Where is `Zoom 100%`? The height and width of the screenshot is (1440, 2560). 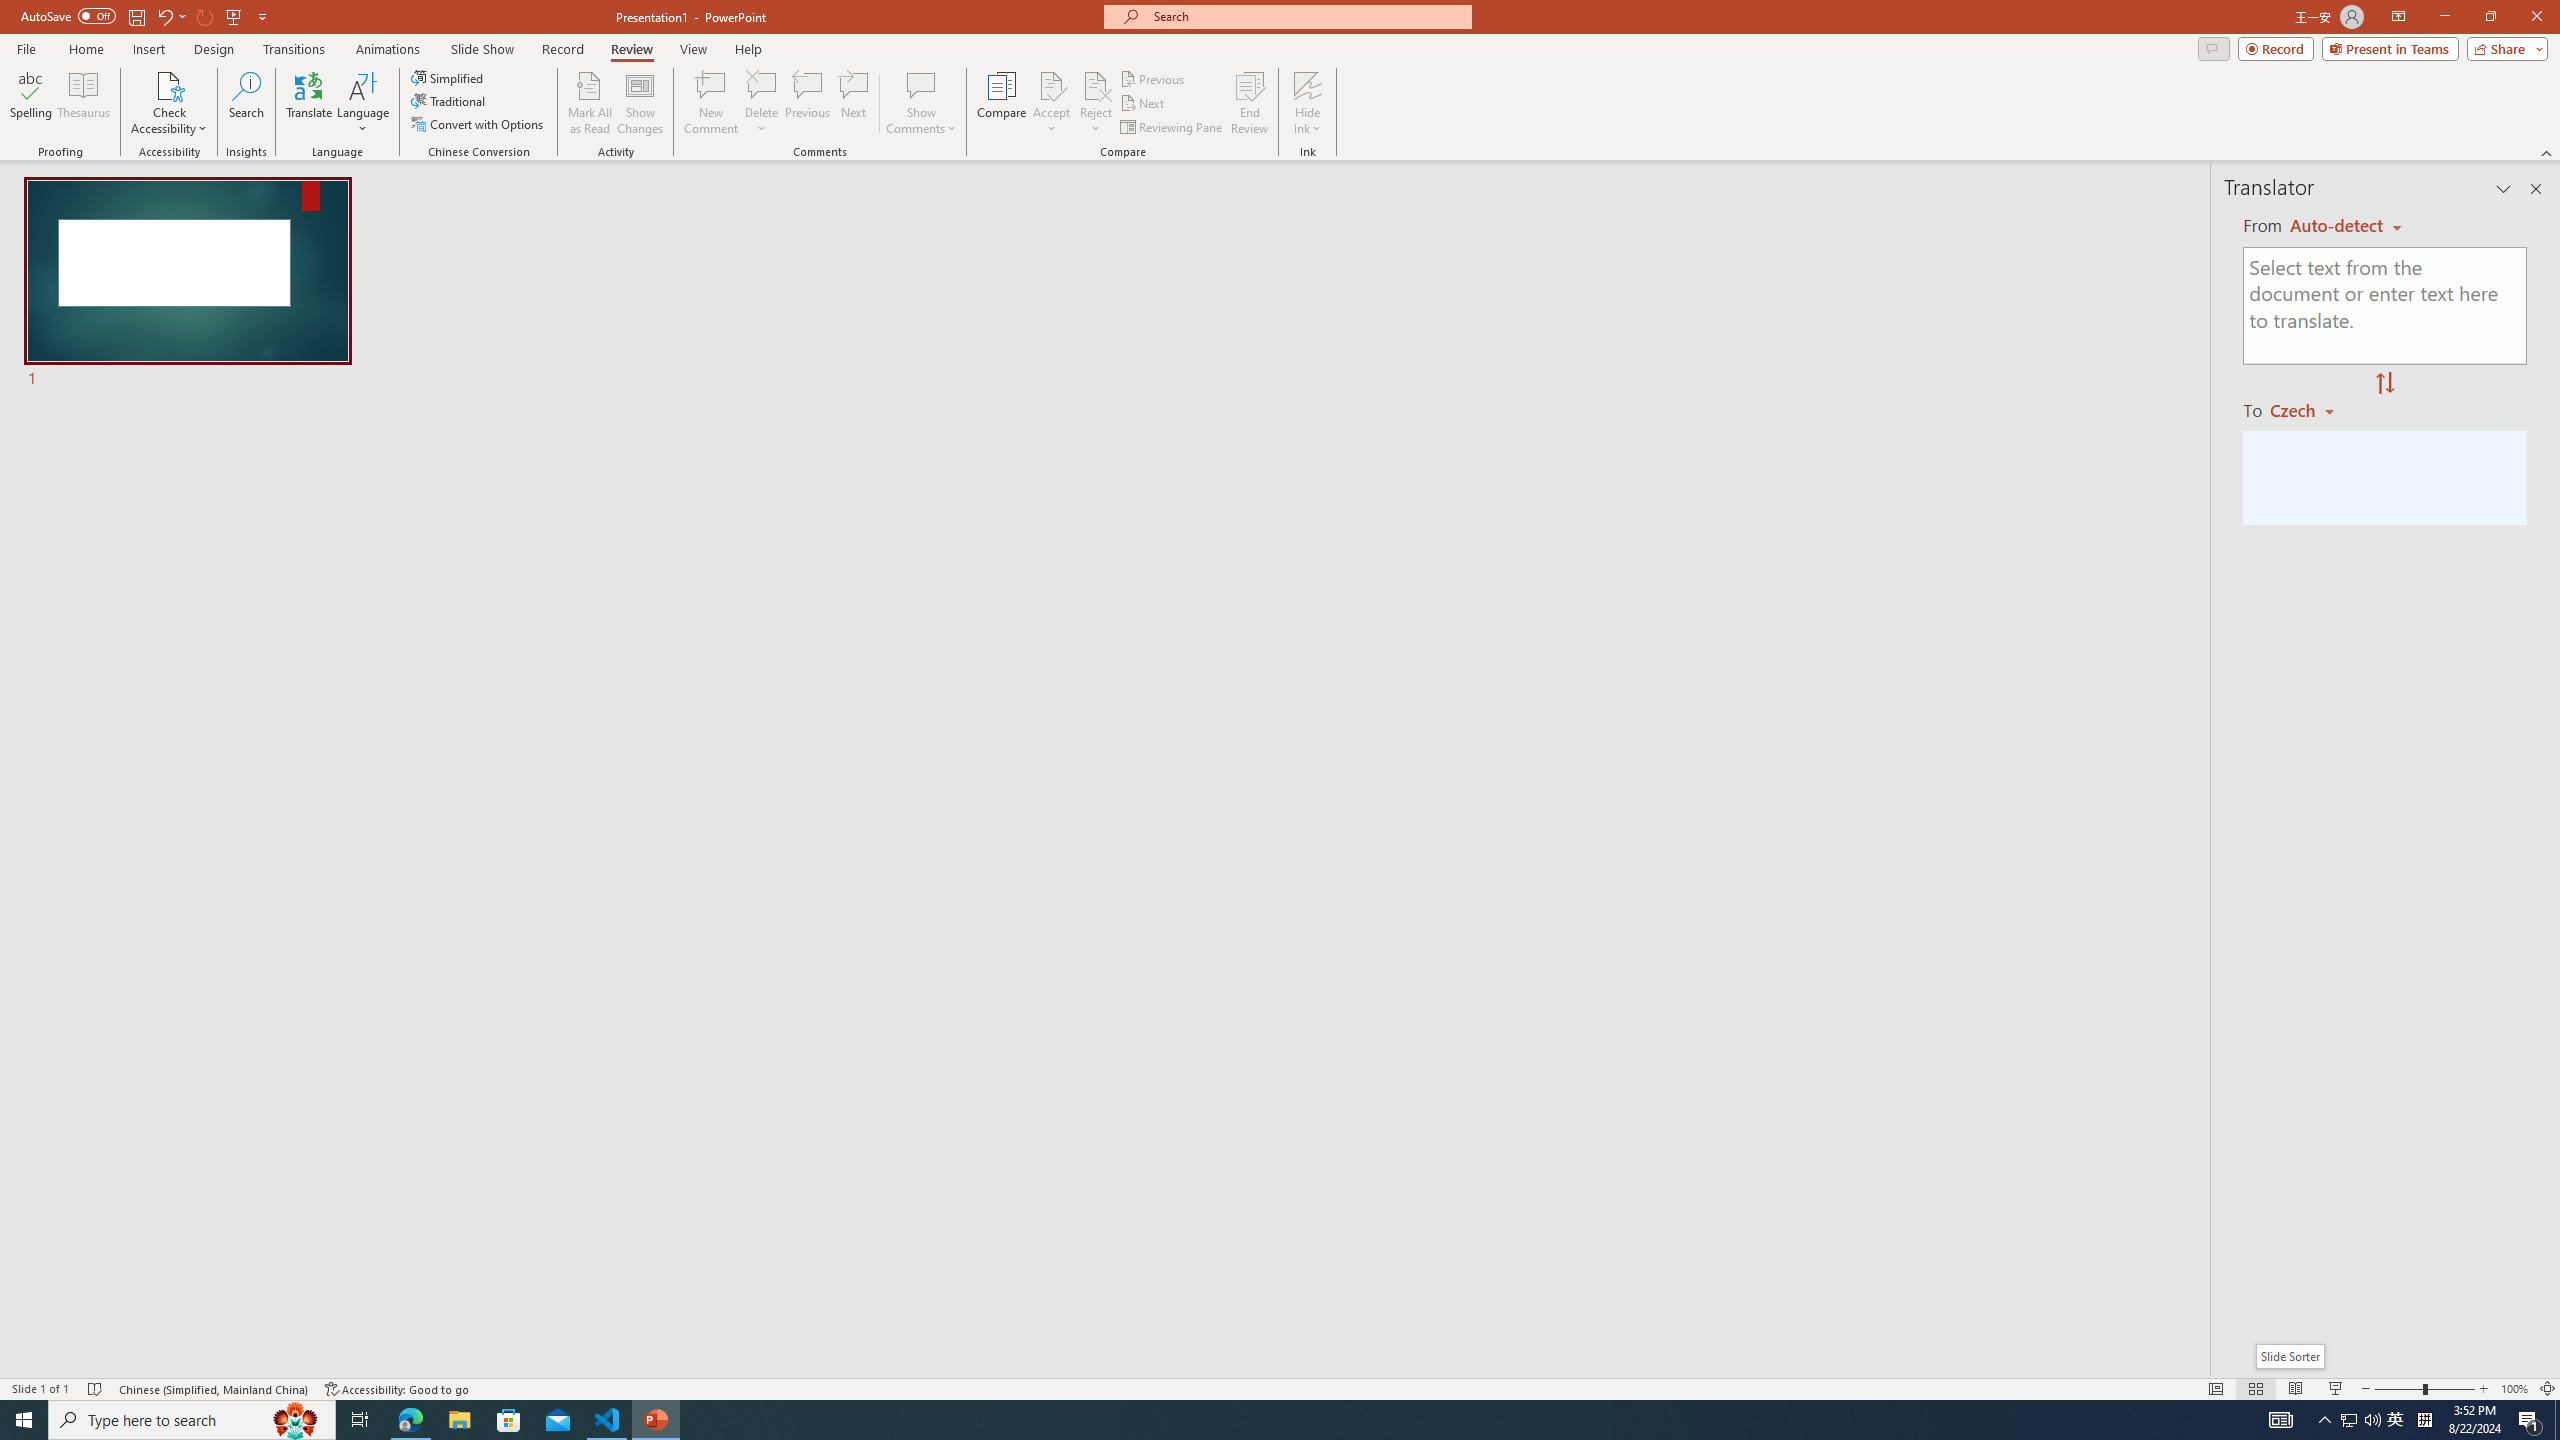 Zoom 100% is located at coordinates (2514, 1389).